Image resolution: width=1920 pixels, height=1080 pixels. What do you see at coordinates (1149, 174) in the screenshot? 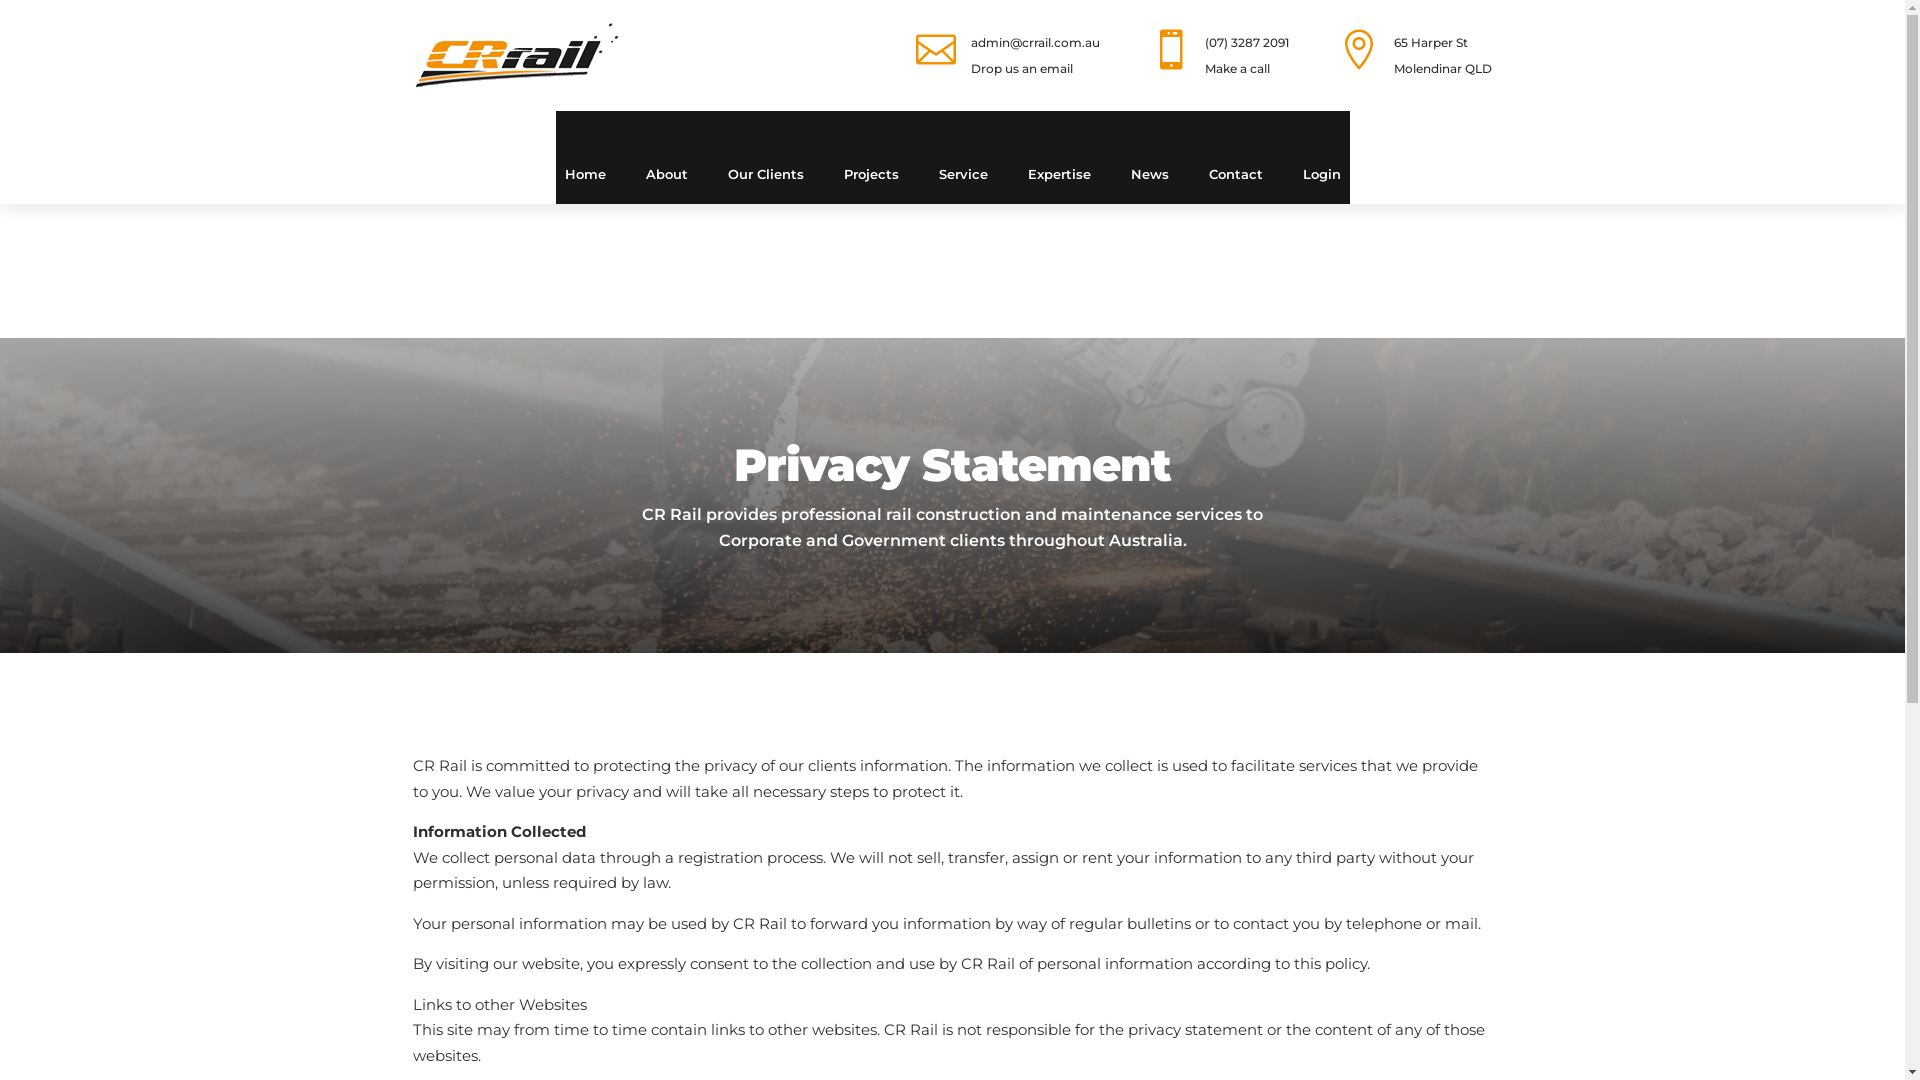
I see `News` at bounding box center [1149, 174].